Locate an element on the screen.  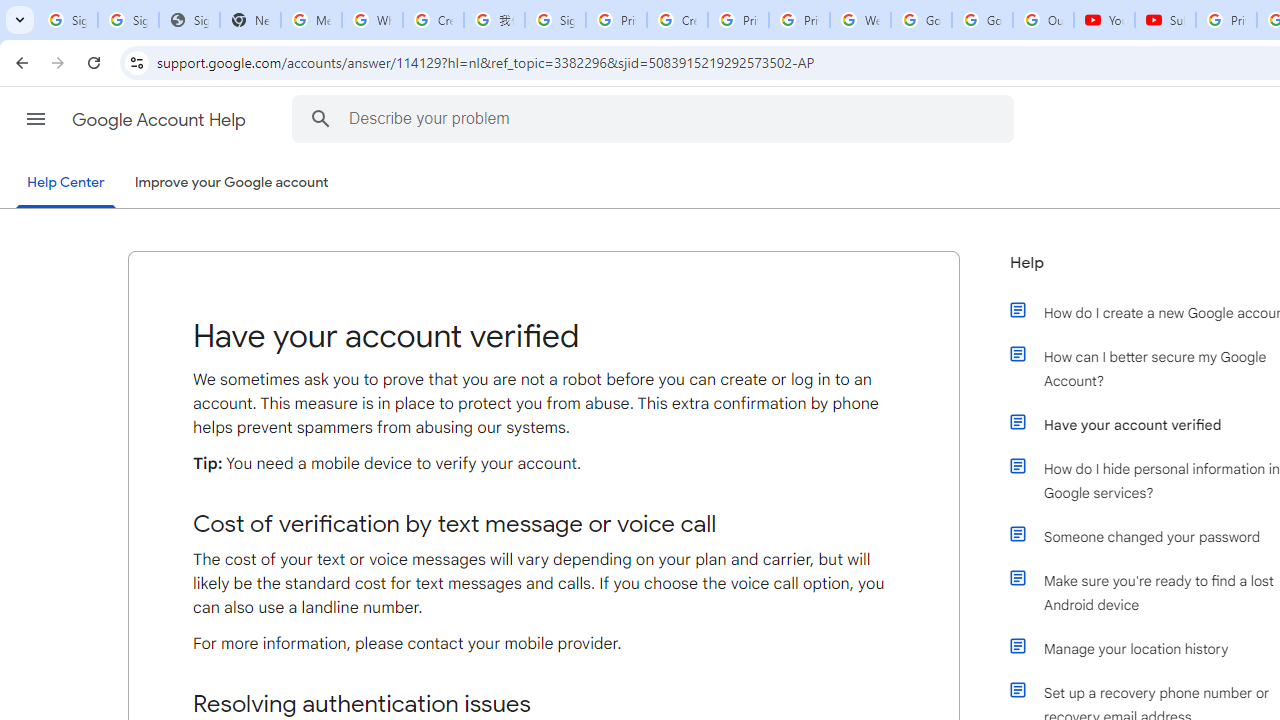
Sign in - Google Accounts is located at coordinates (128, 20).